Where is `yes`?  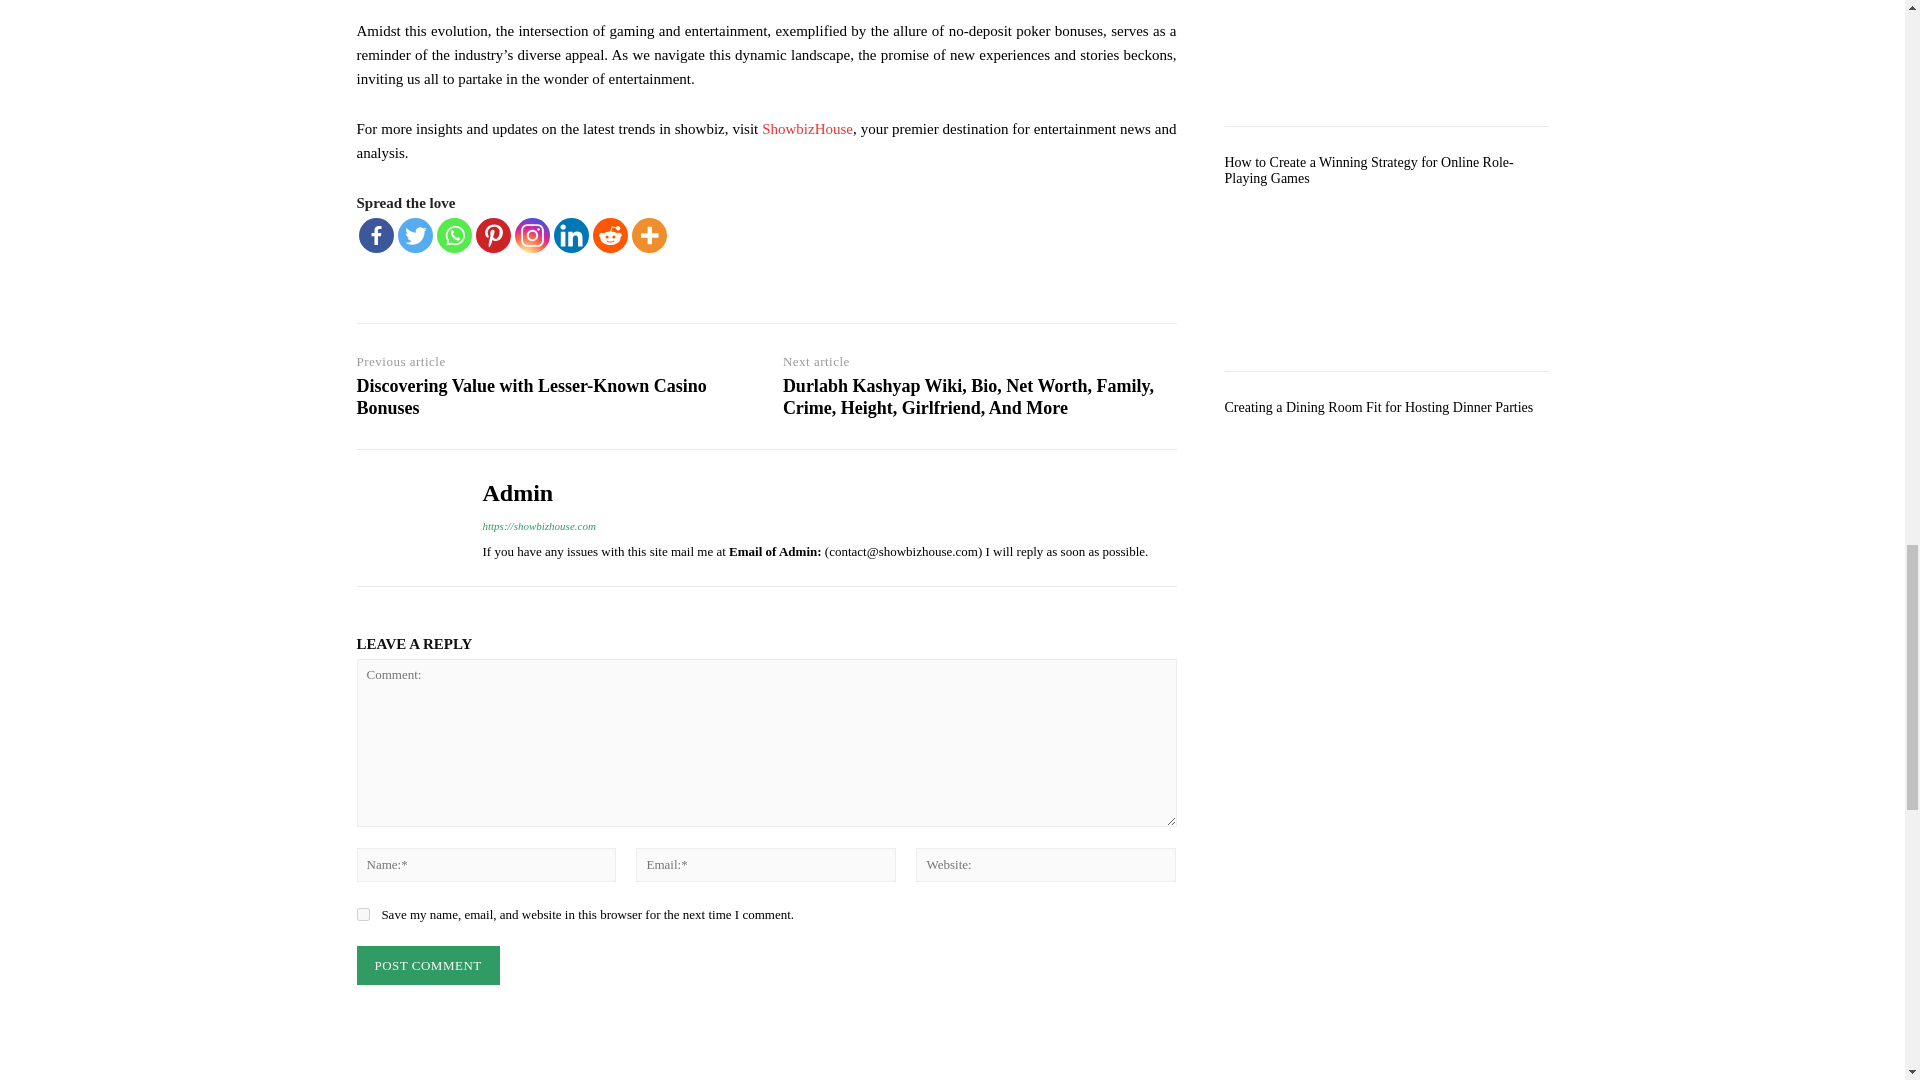
yes is located at coordinates (362, 914).